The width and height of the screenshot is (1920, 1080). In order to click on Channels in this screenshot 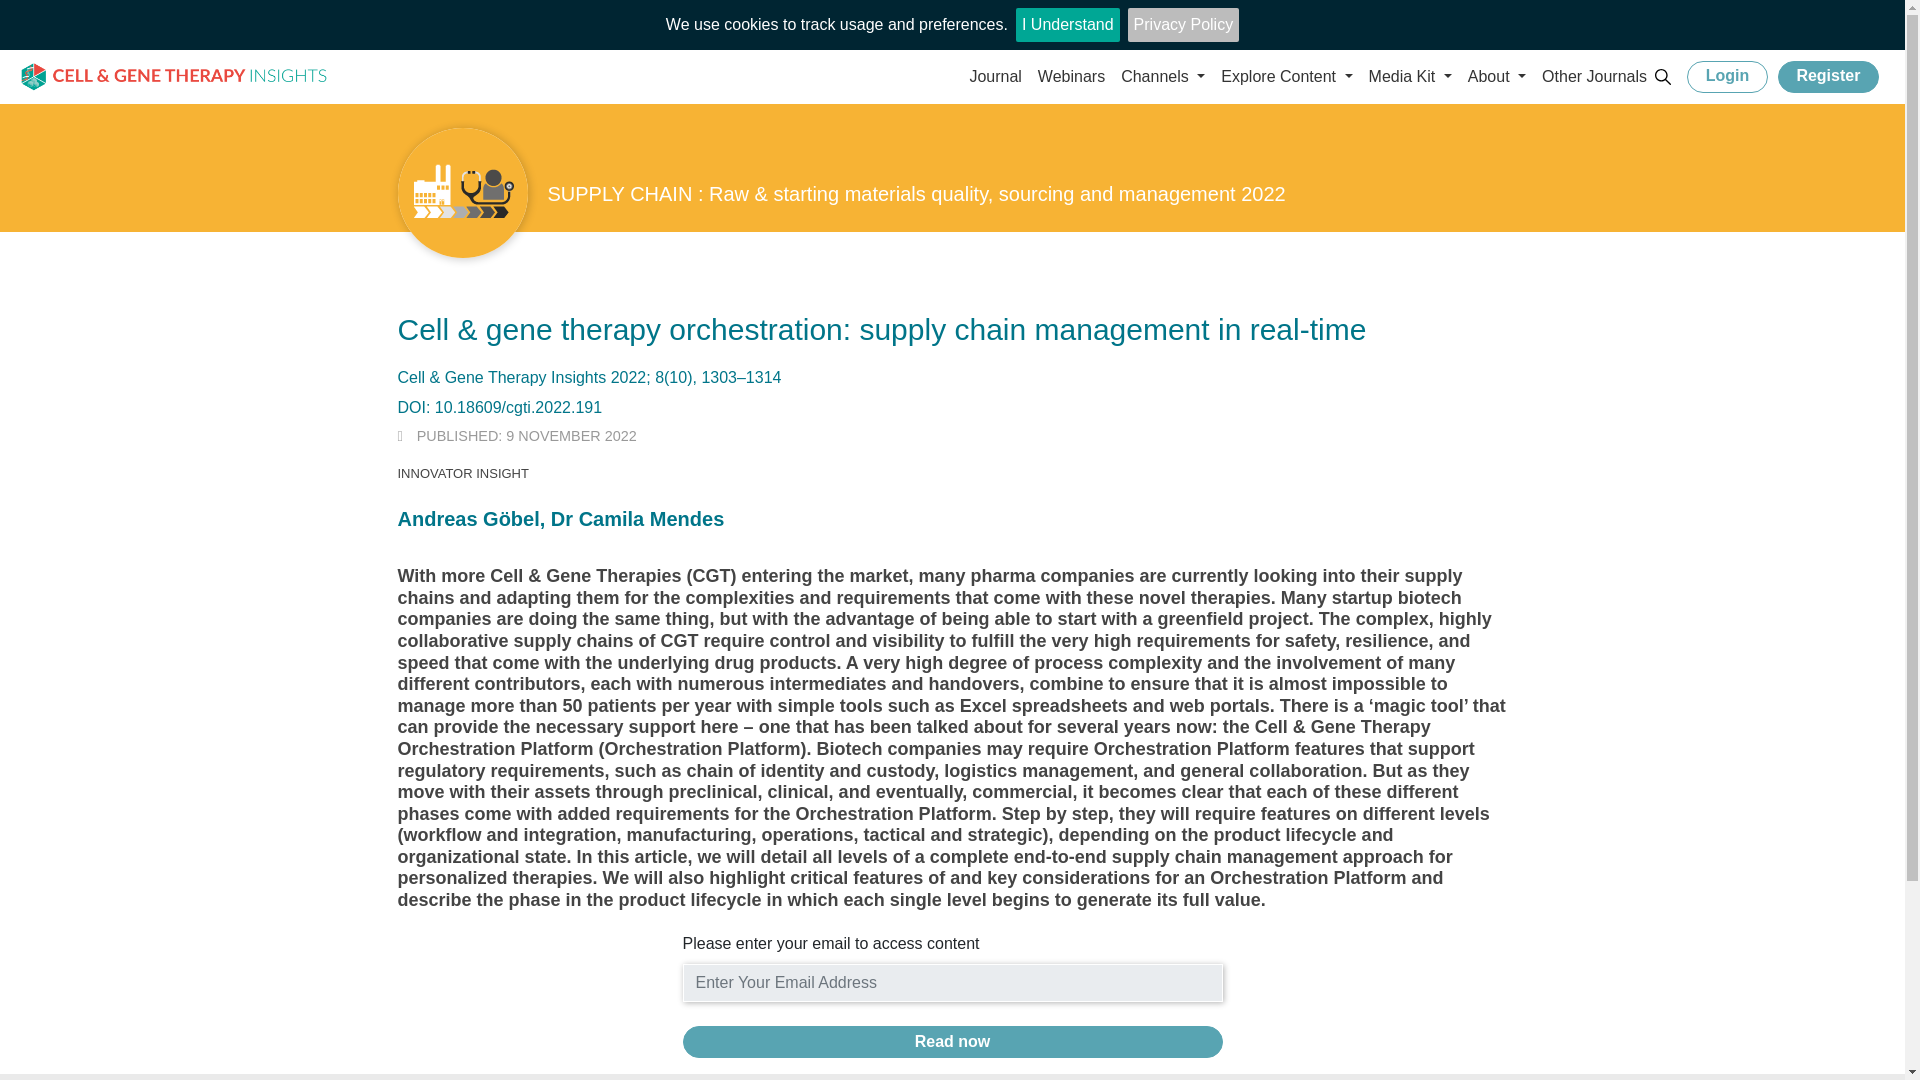, I will do `click(1163, 76)`.